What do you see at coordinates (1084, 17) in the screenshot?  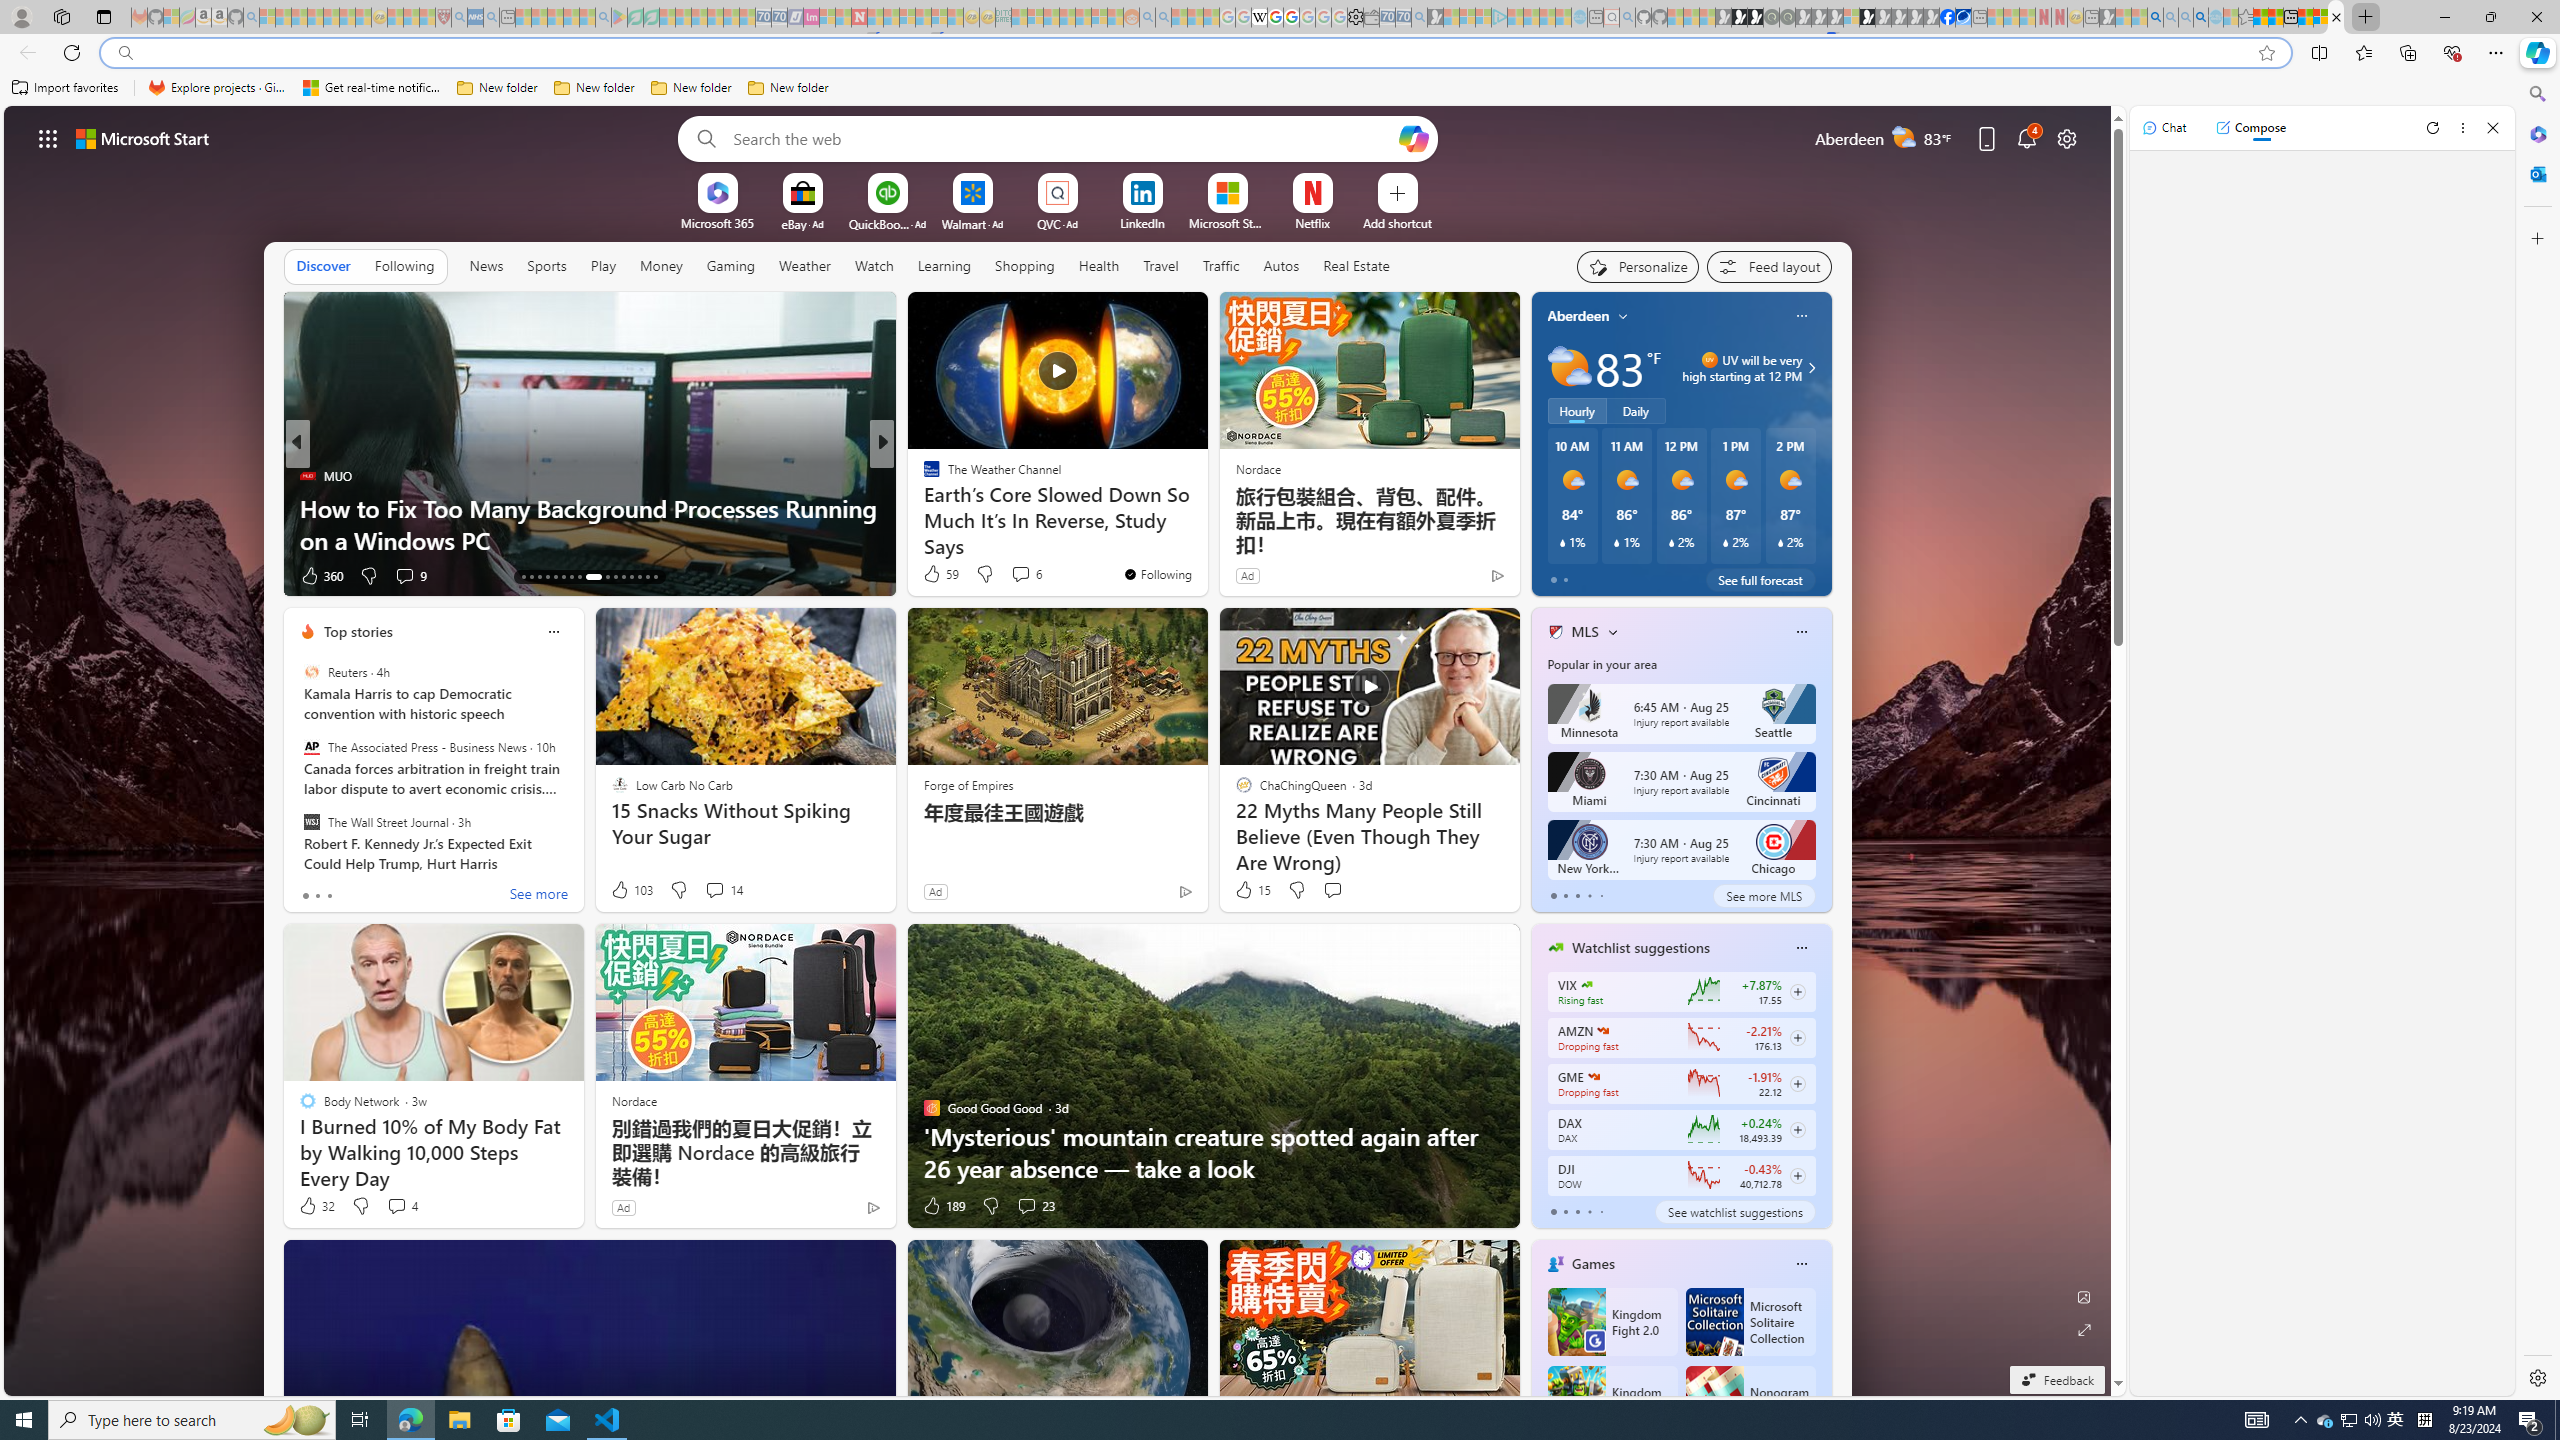 I see `Kinda Frugal - MSN - Sleeping` at bounding box center [1084, 17].